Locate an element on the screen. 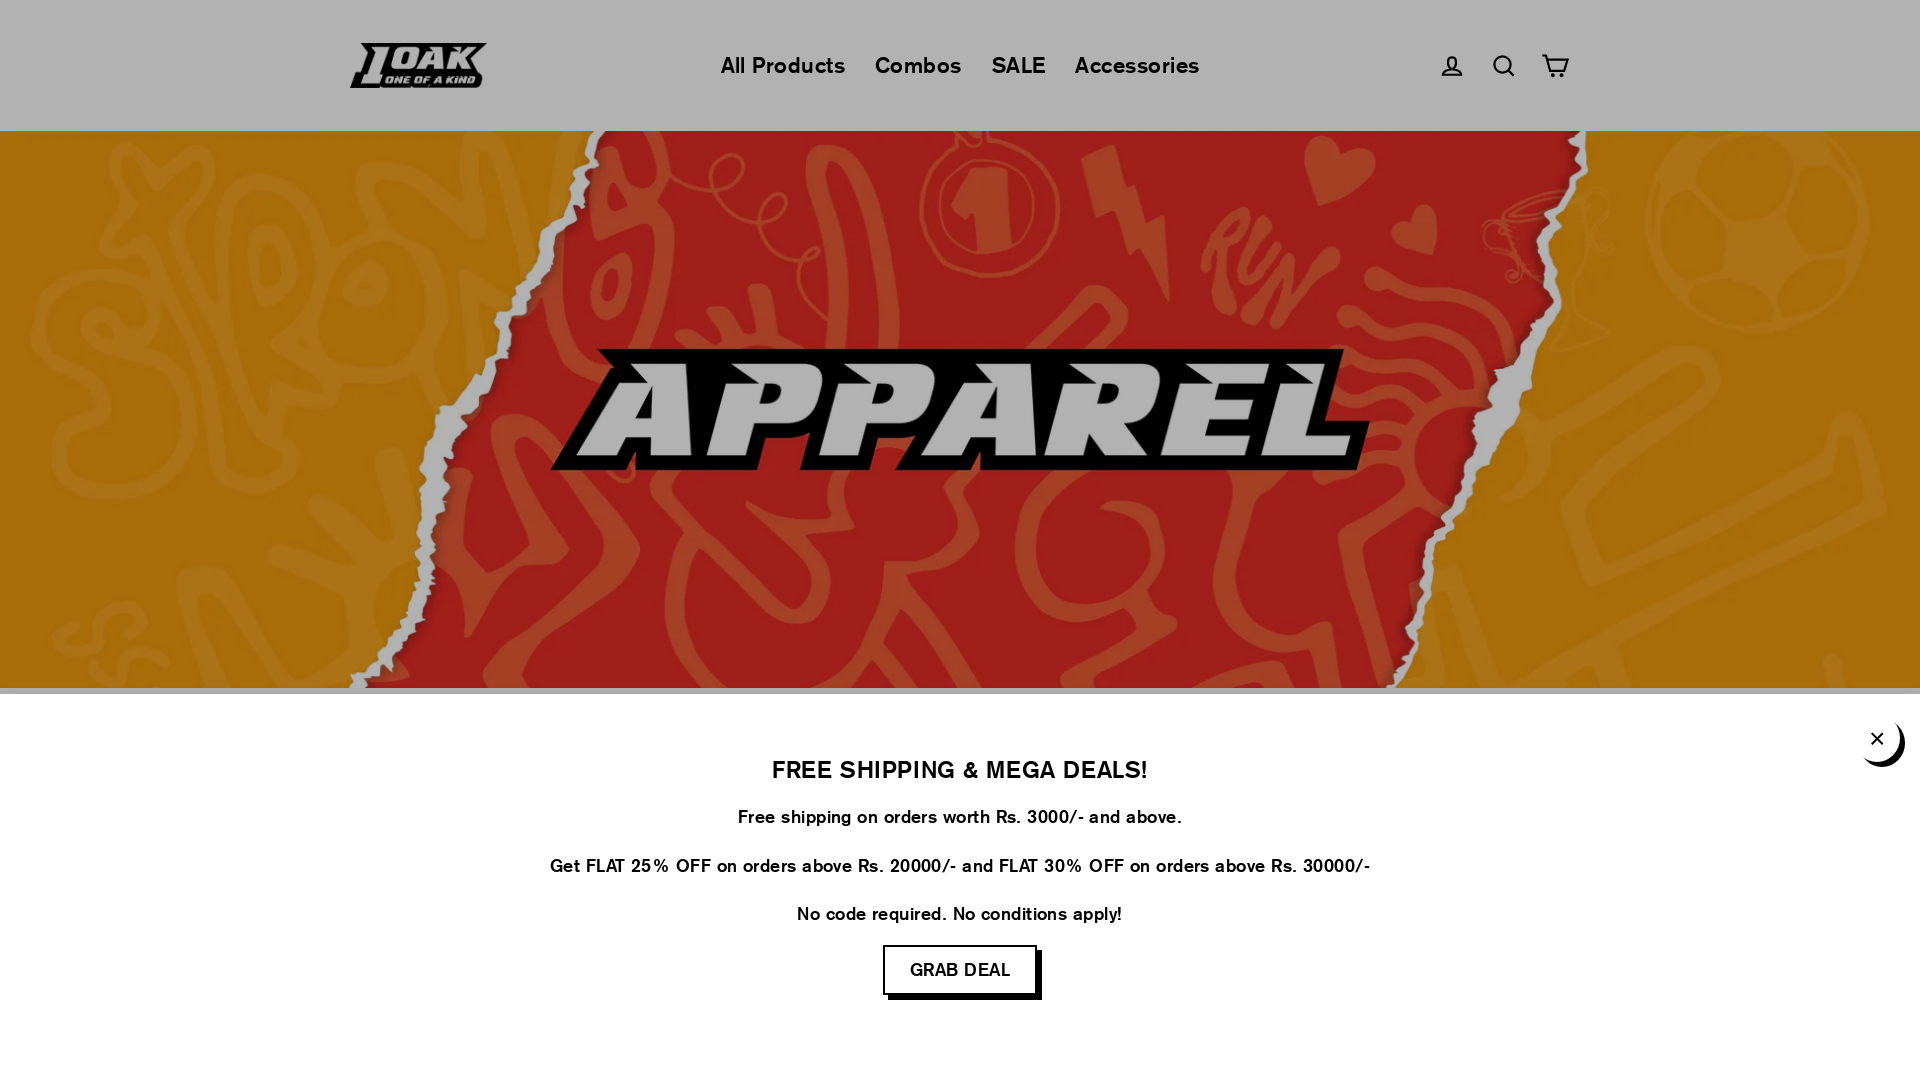 This screenshot has width=1920, height=1080. Combos is located at coordinates (918, 66).